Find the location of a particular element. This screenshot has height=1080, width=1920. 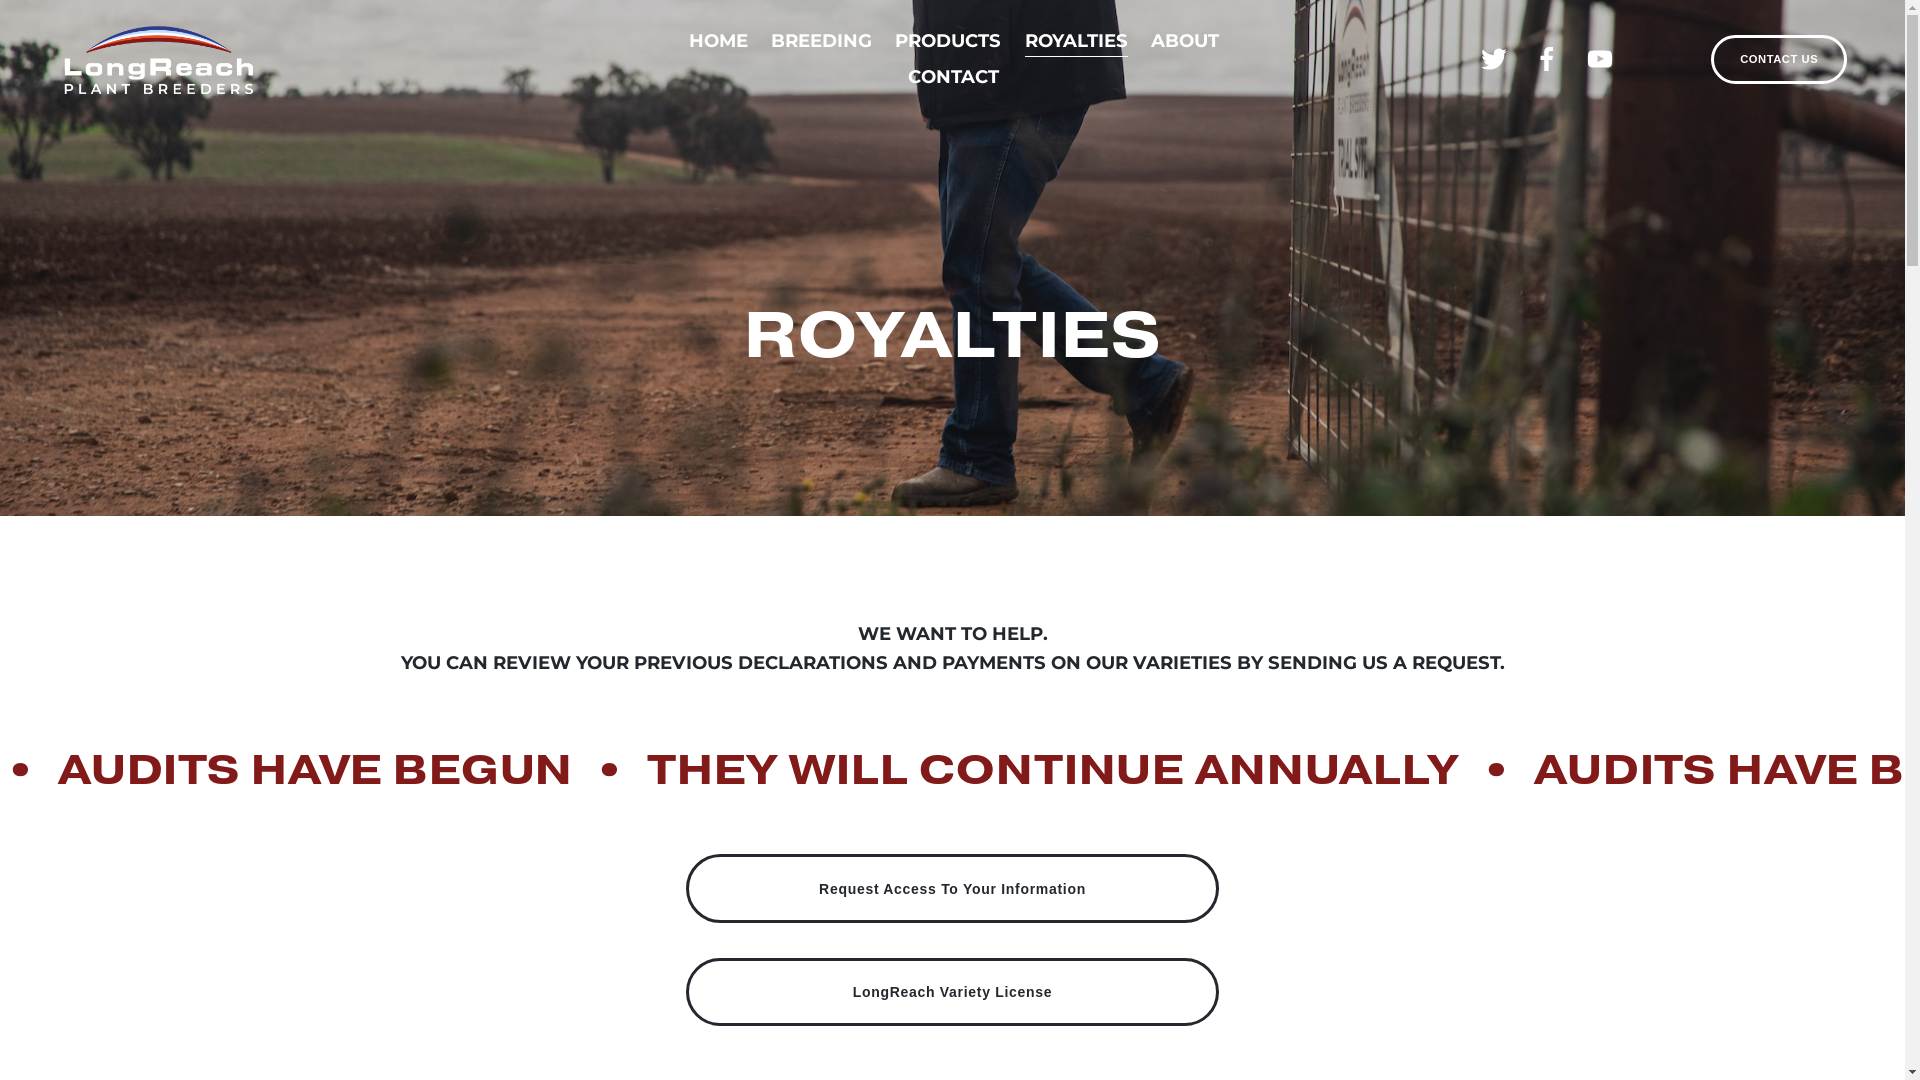

Request Access To Your Information is located at coordinates (952, 888).